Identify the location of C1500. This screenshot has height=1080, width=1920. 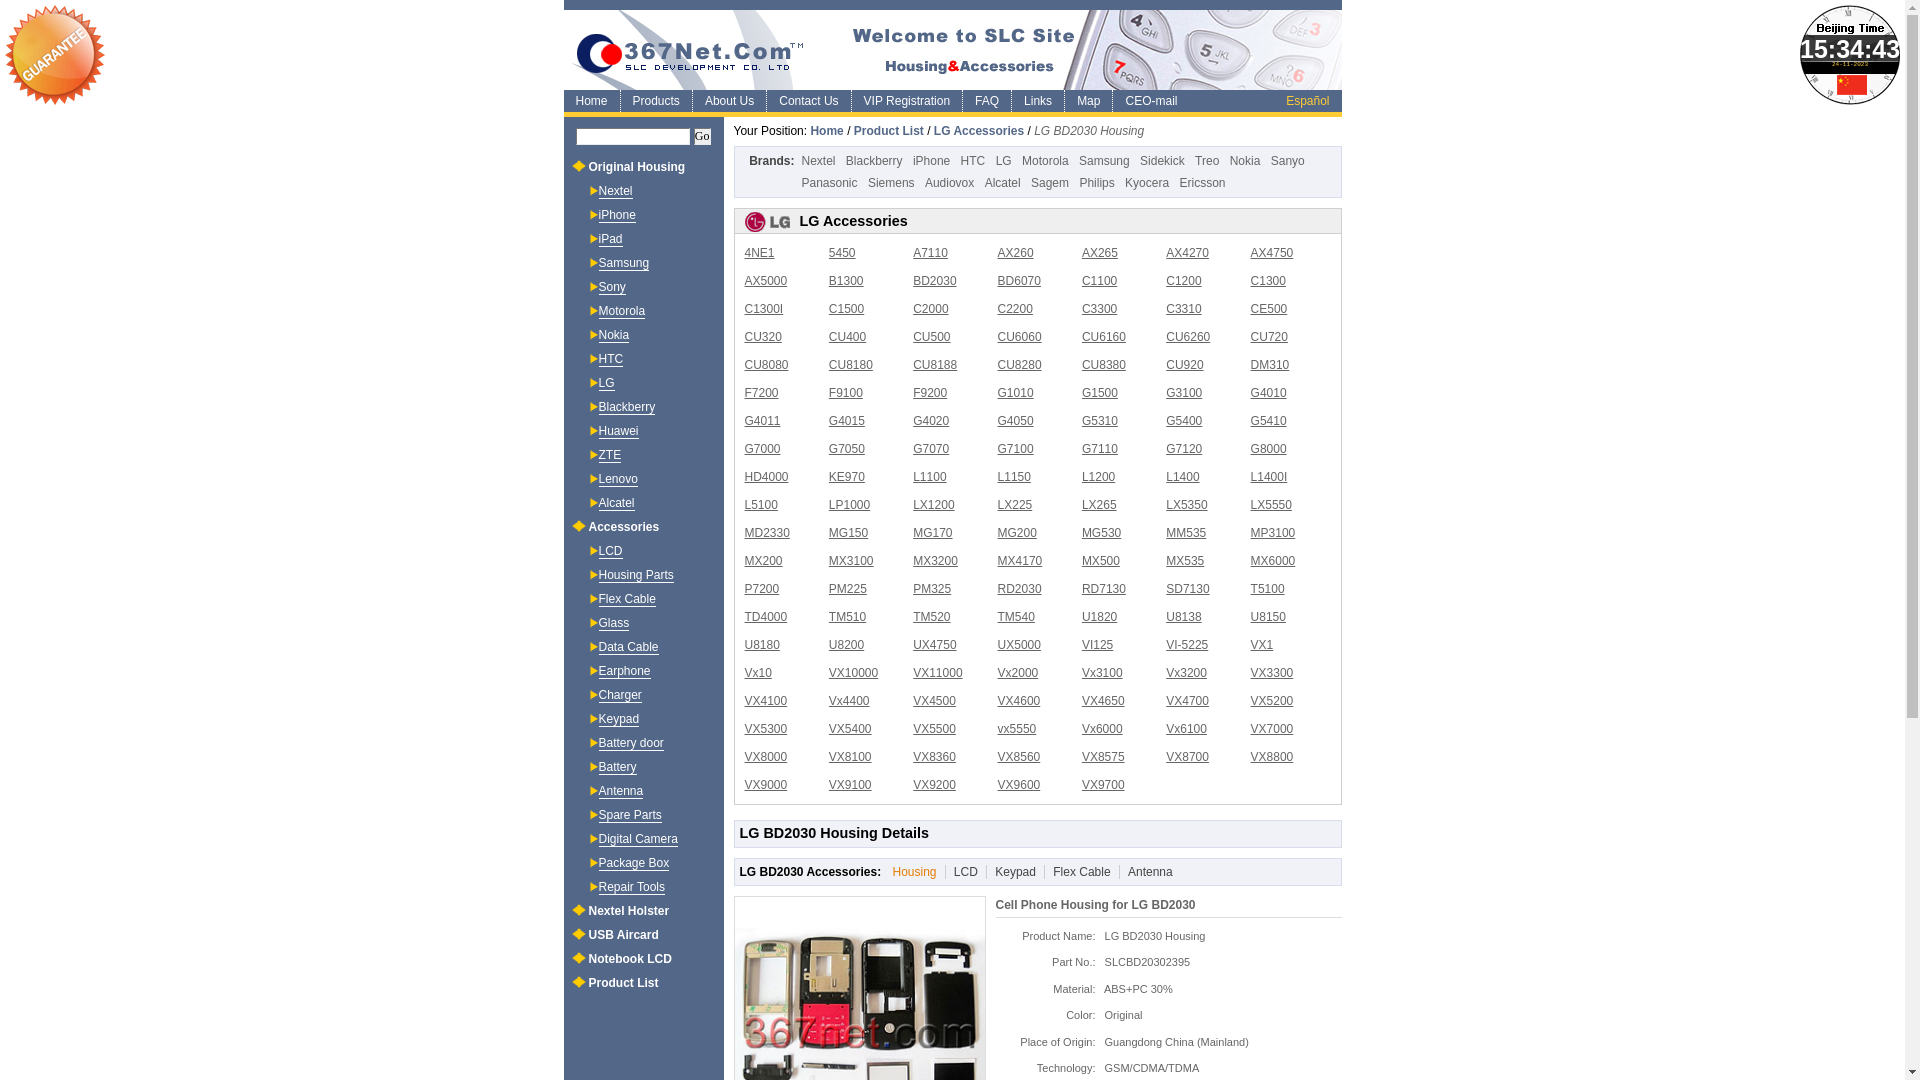
(846, 309).